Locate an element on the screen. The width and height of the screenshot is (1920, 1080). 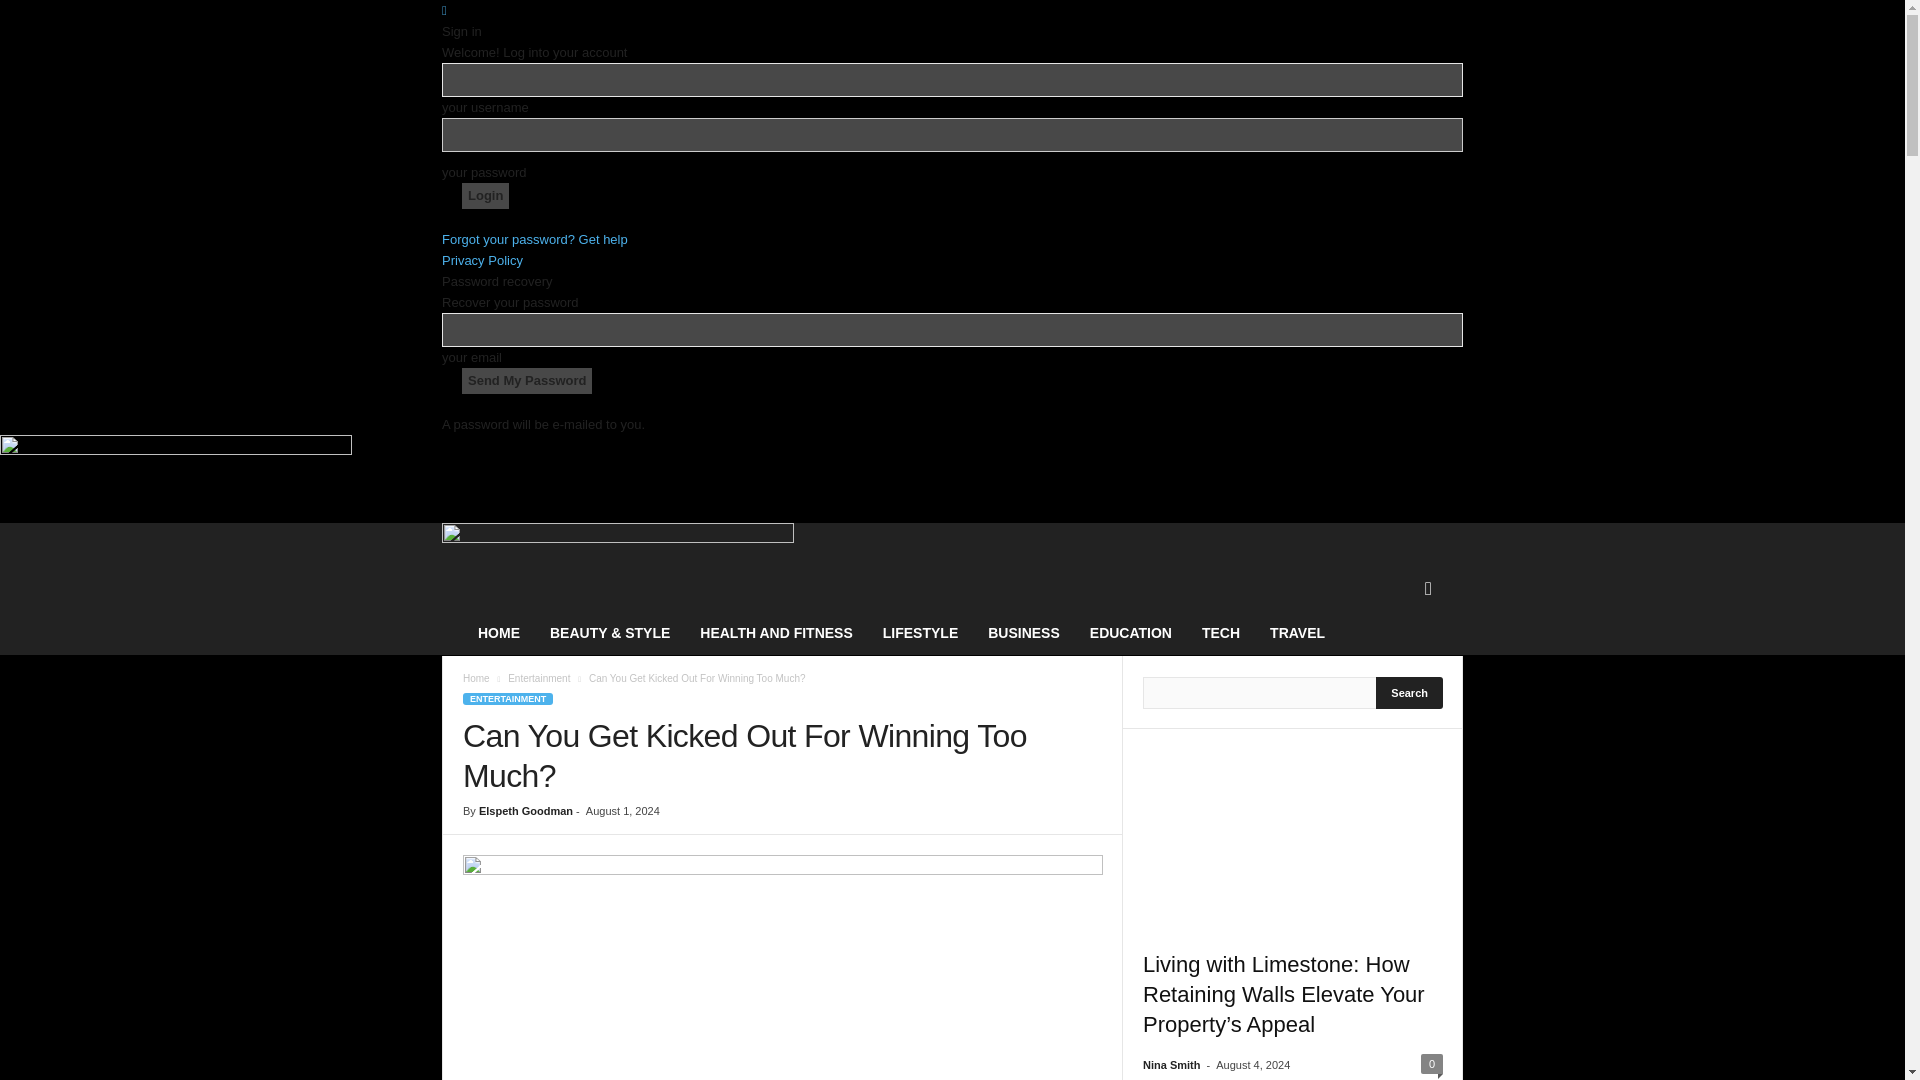
TRAVEL is located at coordinates (1298, 632).